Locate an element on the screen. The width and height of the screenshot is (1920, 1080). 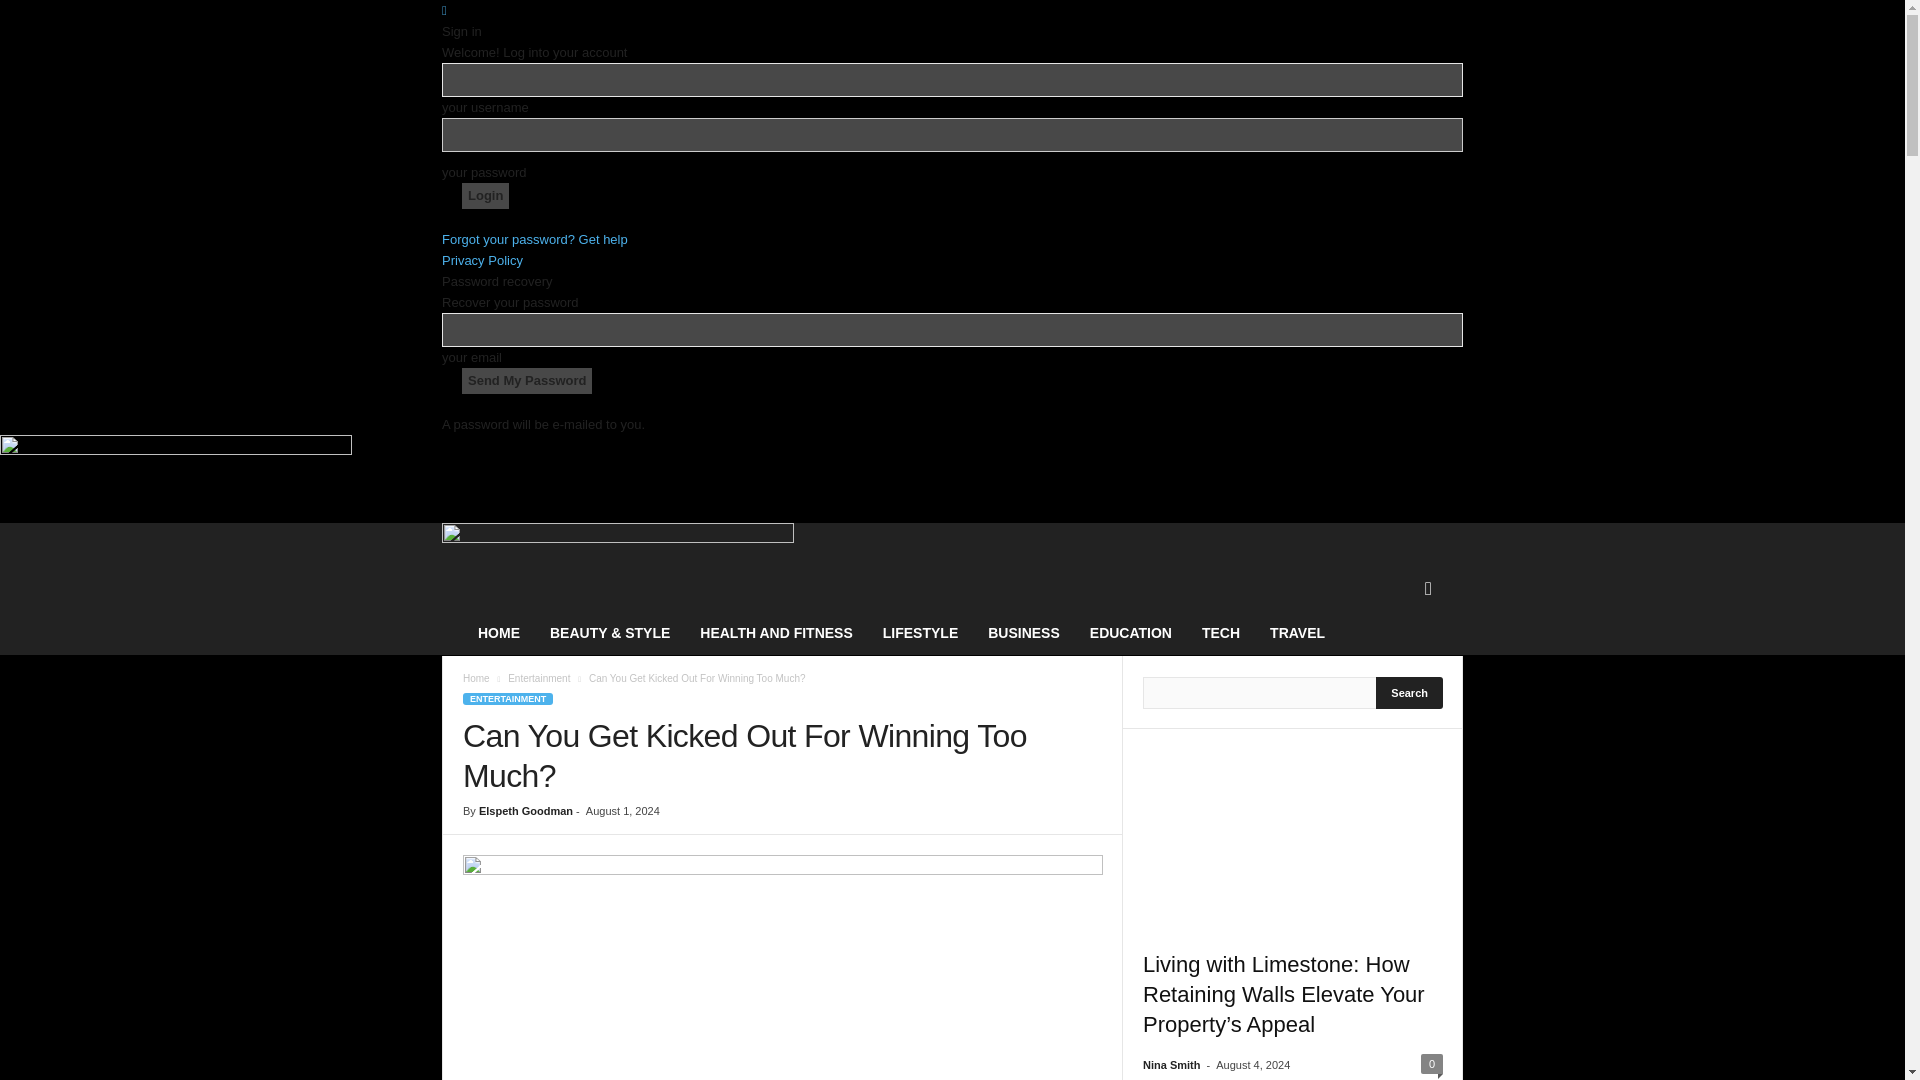
TRAVEL is located at coordinates (1298, 632).